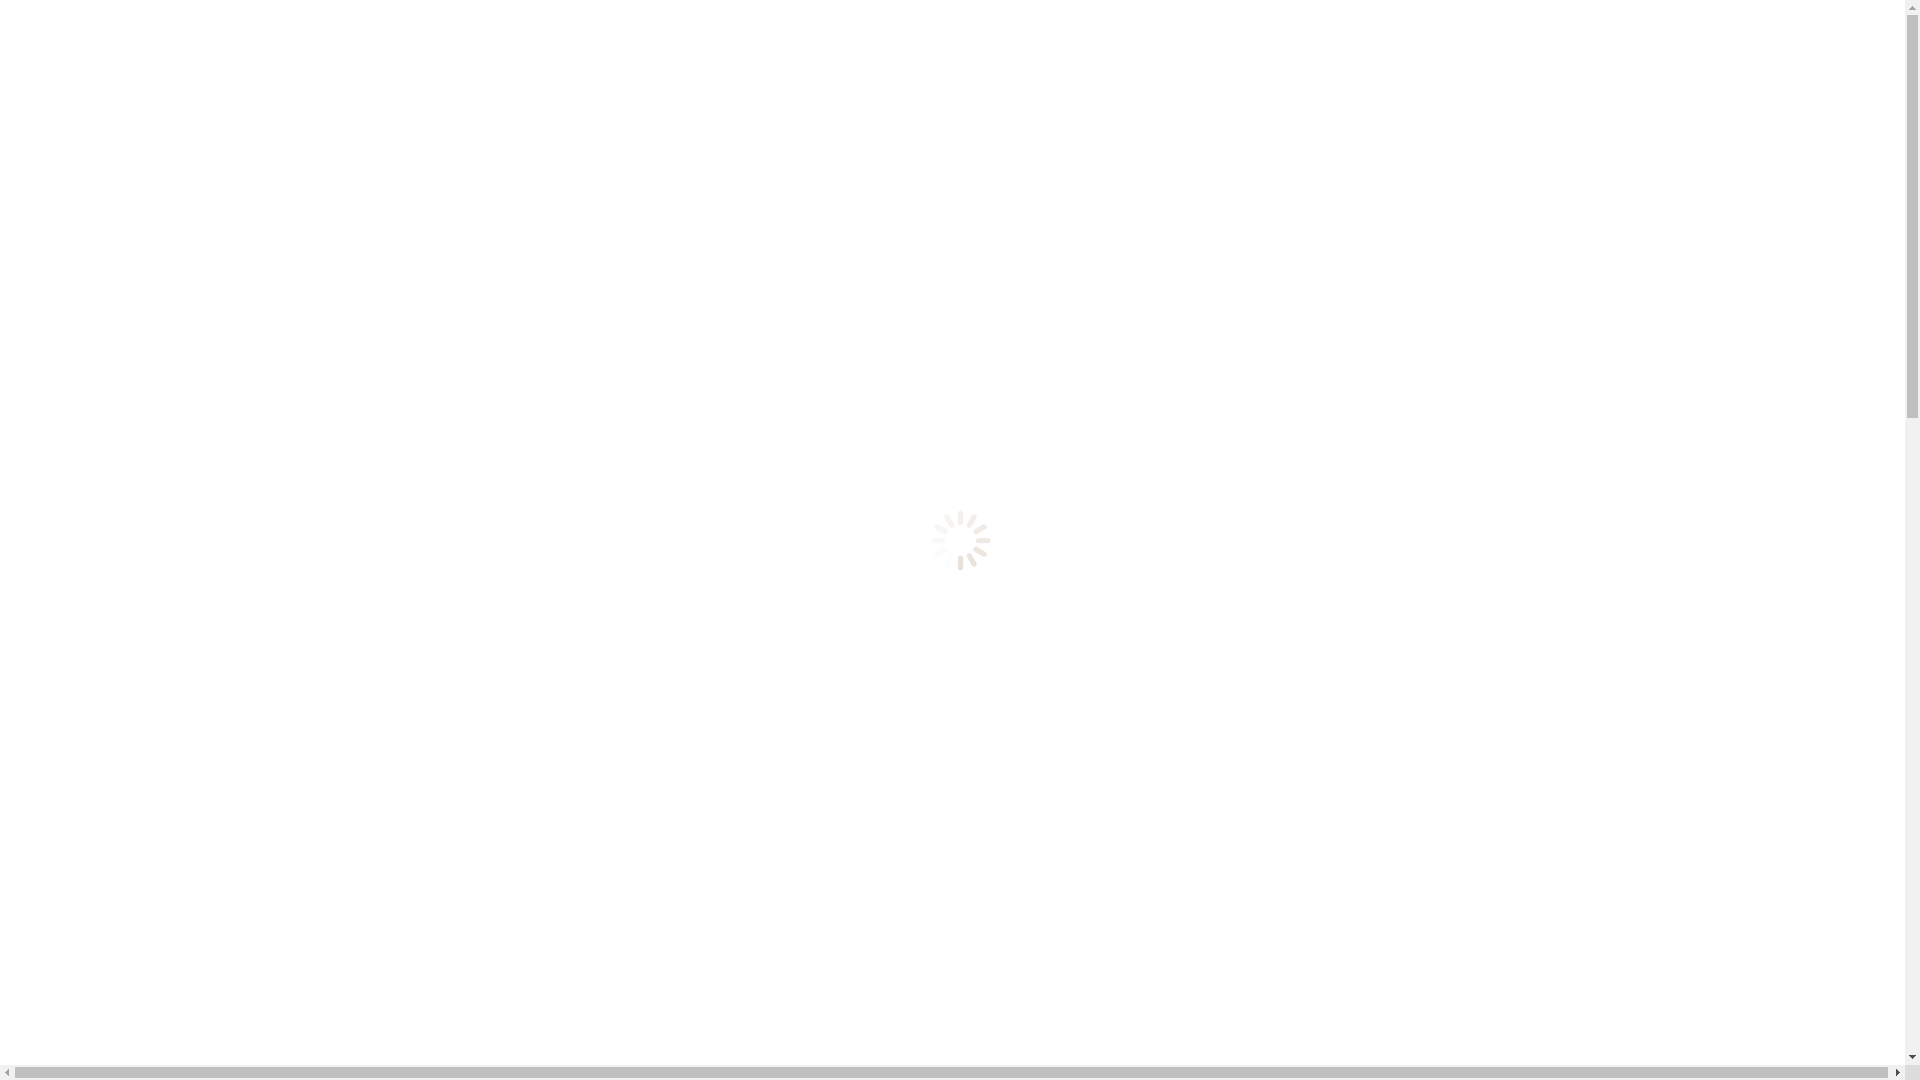 The width and height of the screenshot is (1920, 1080). Describe the element at coordinates (154, 460) in the screenshot. I see `Anxiety Counselling` at that location.